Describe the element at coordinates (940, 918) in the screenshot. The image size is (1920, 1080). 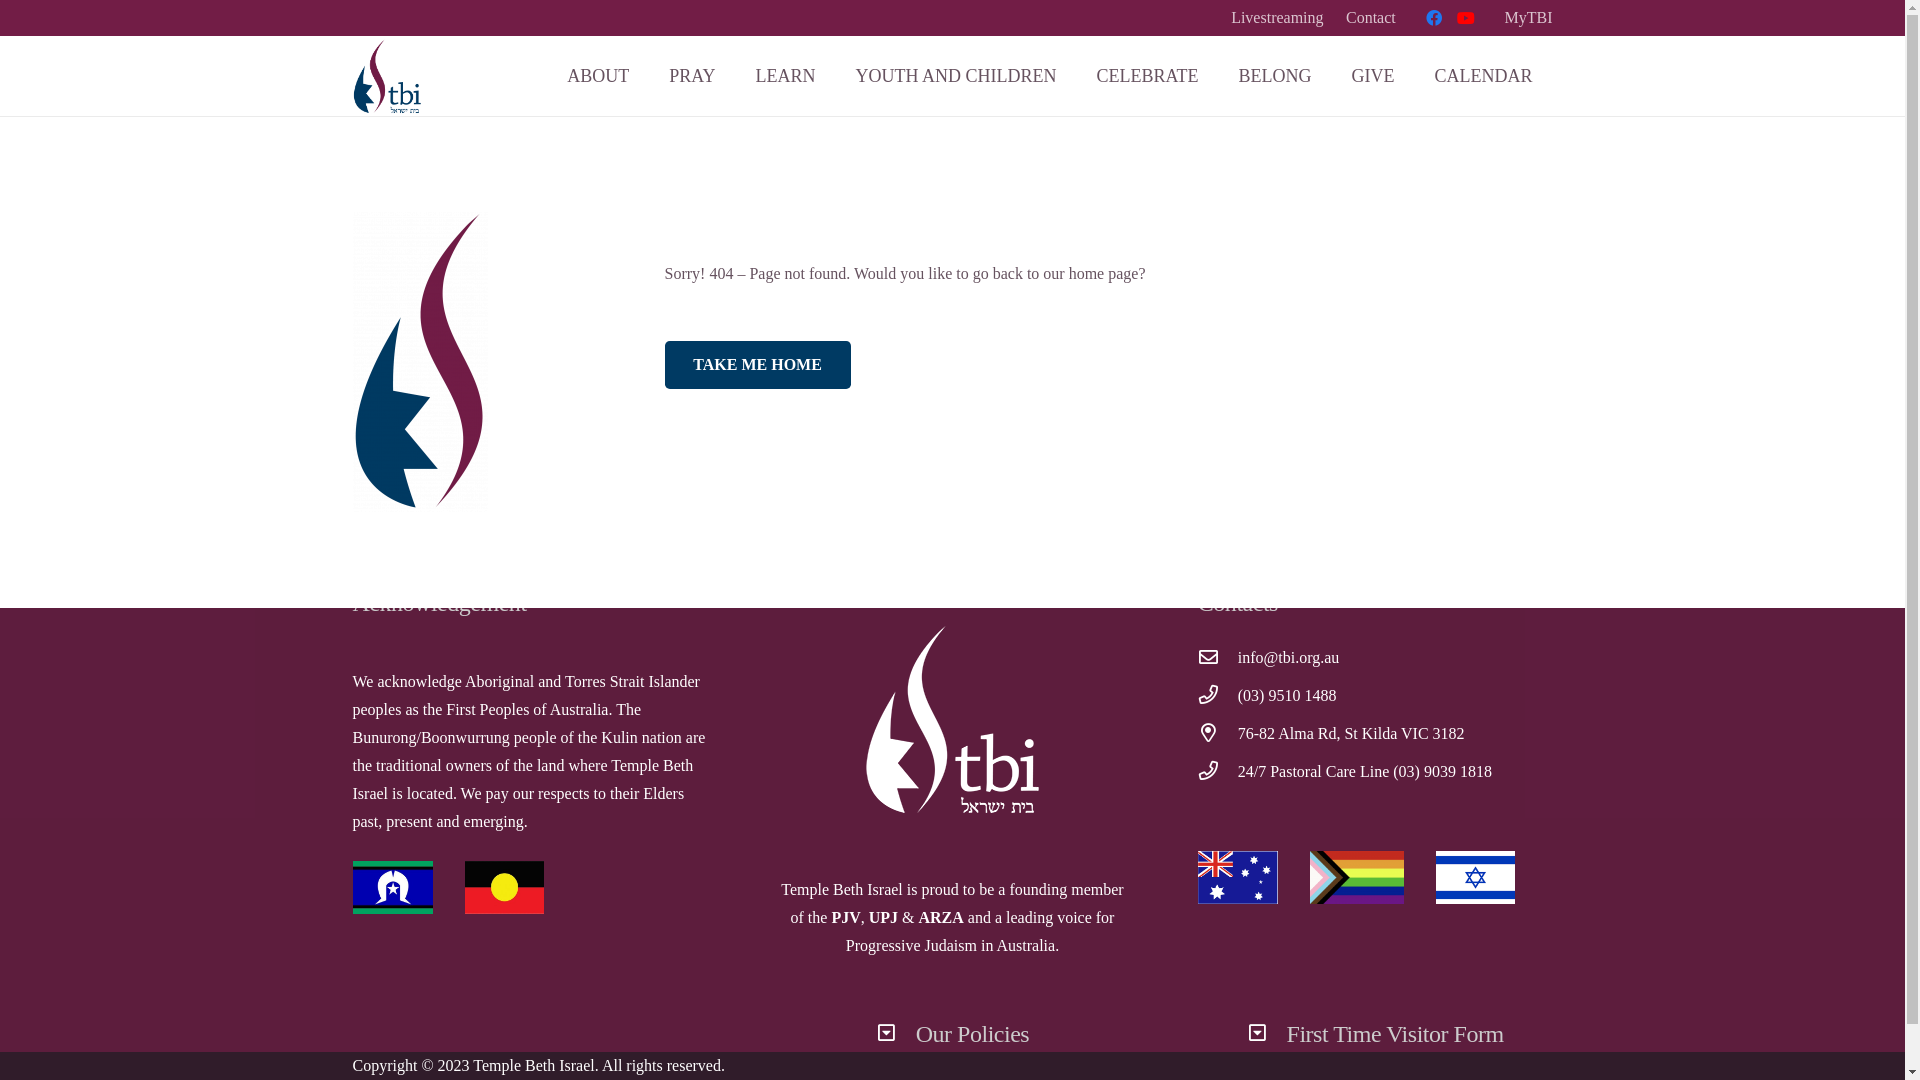
I see `ARZA` at that location.